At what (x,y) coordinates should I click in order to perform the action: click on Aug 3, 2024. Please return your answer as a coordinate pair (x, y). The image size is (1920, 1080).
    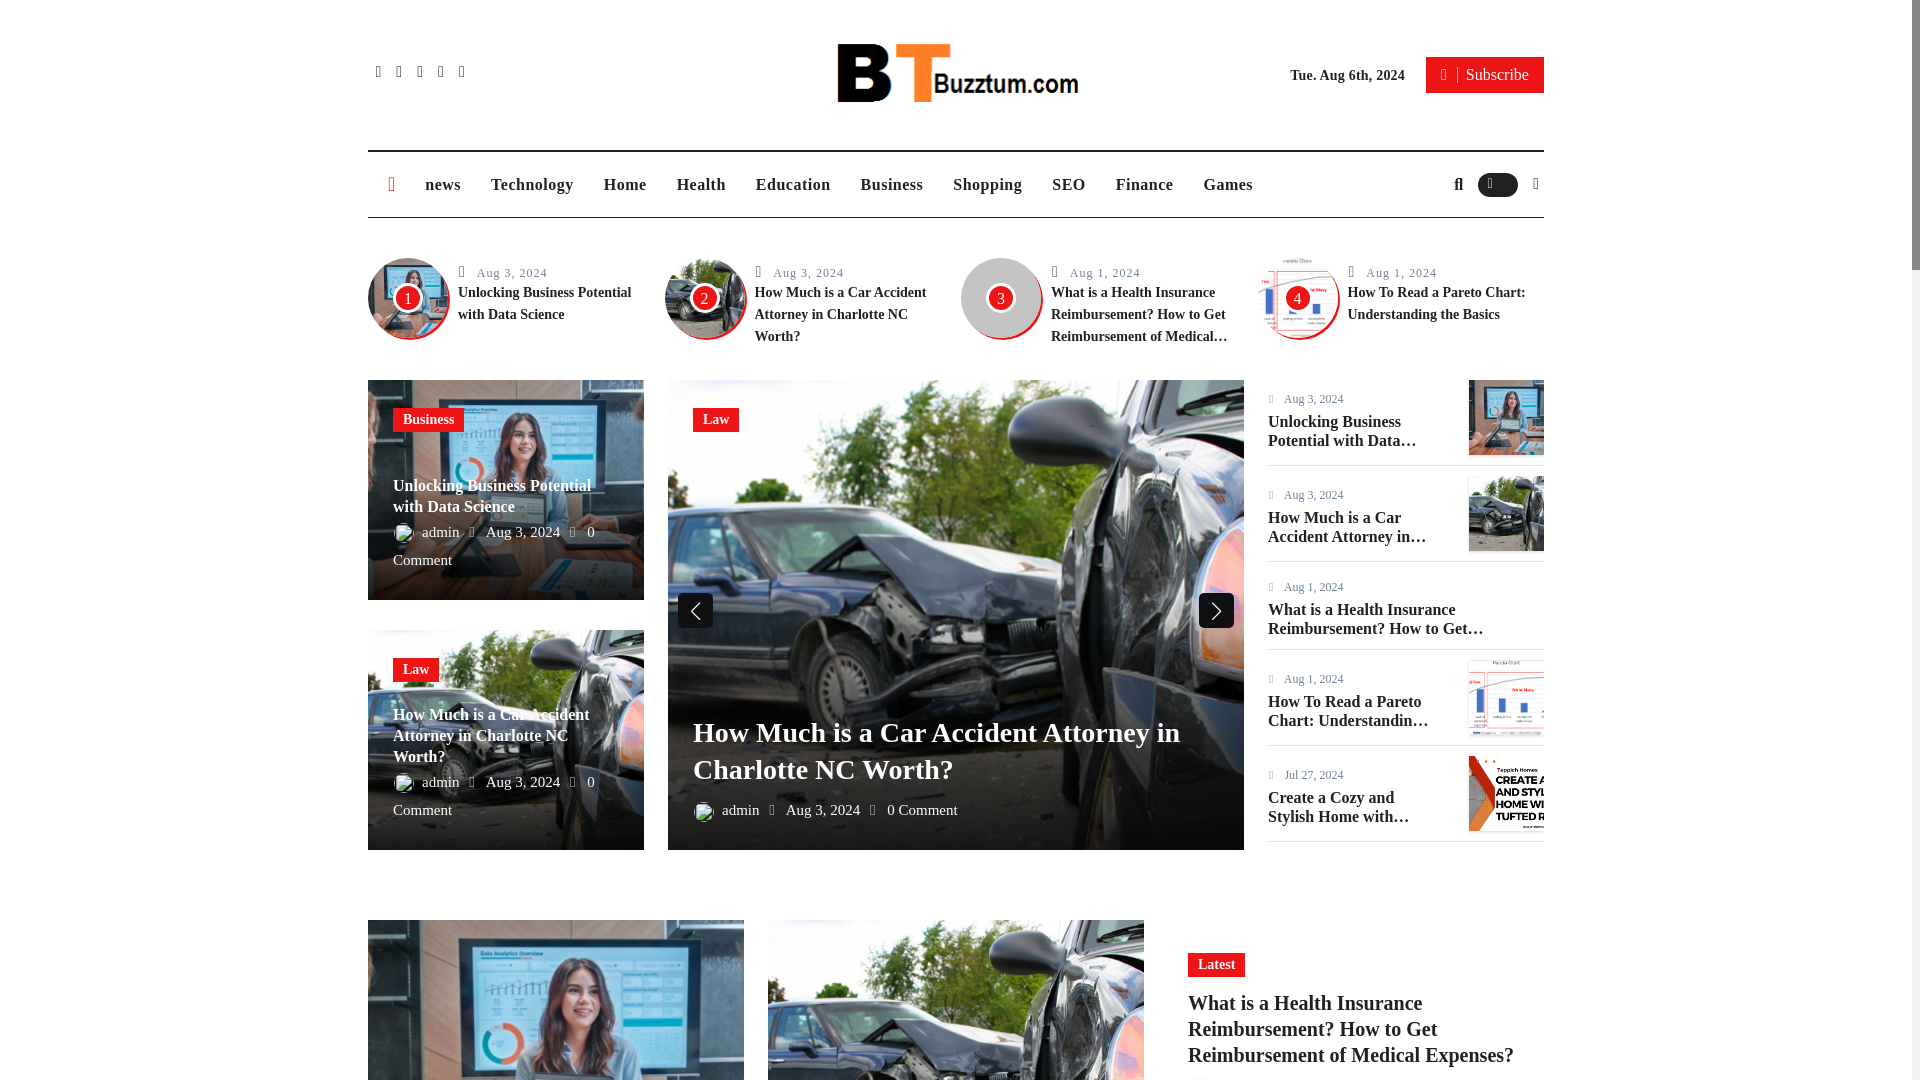
    Looking at the image, I should click on (512, 272).